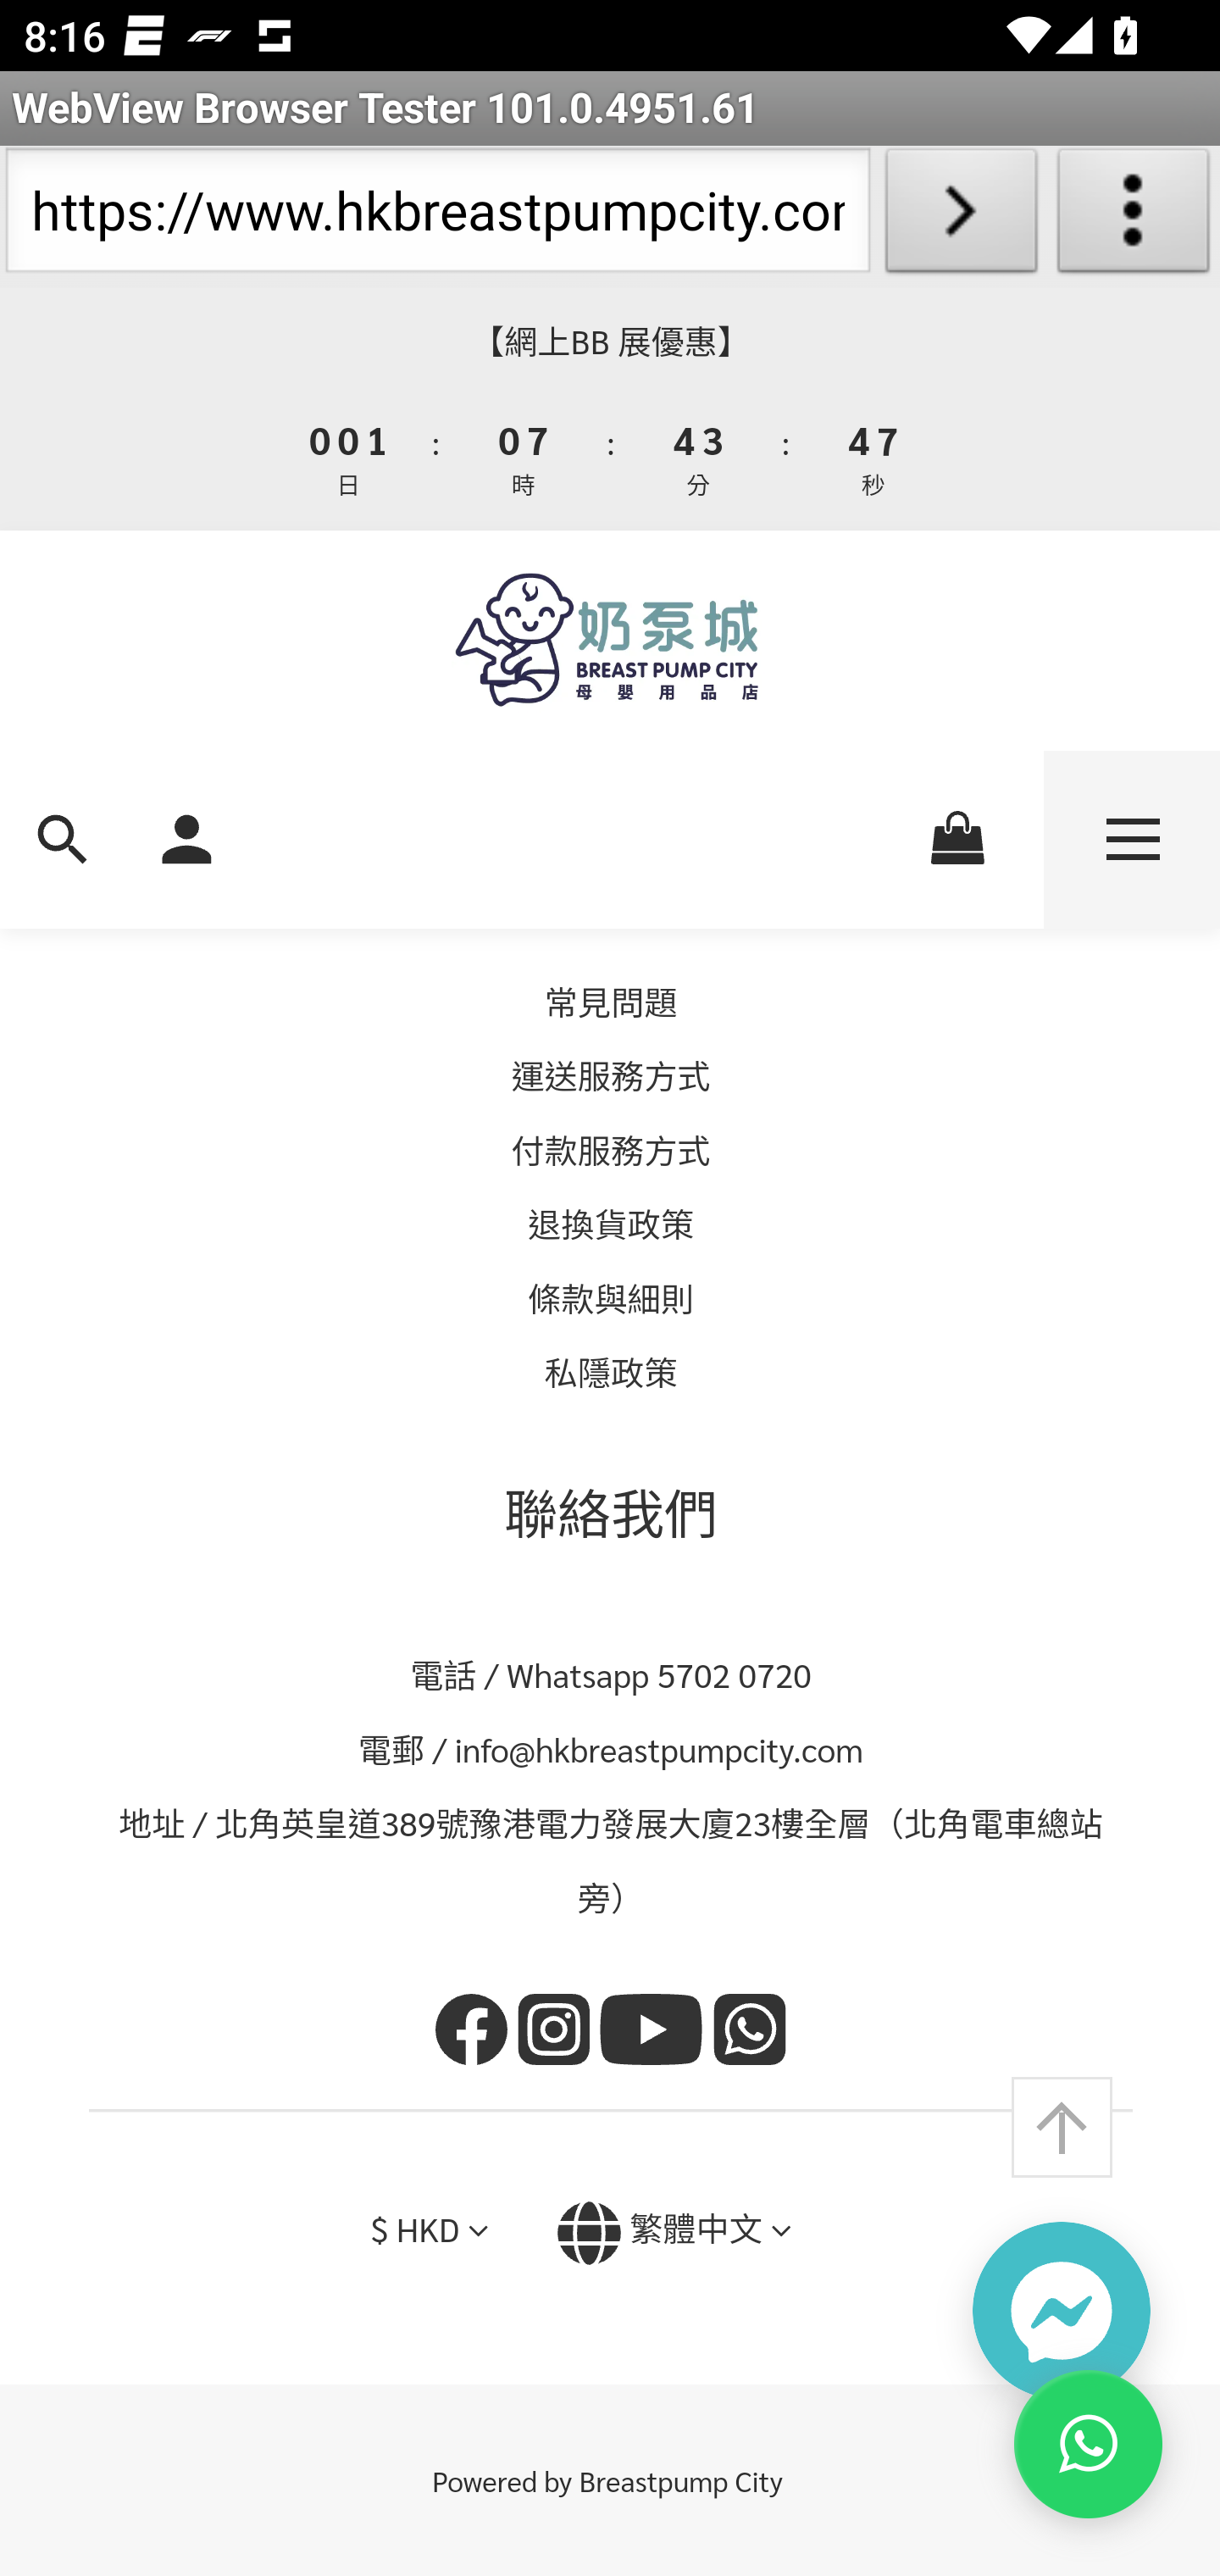 This screenshot has width=1220, height=2576. What do you see at coordinates (610, 342) in the screenshot?
I see `【網上BB 展優惠】` at bounding box center [610, 342].